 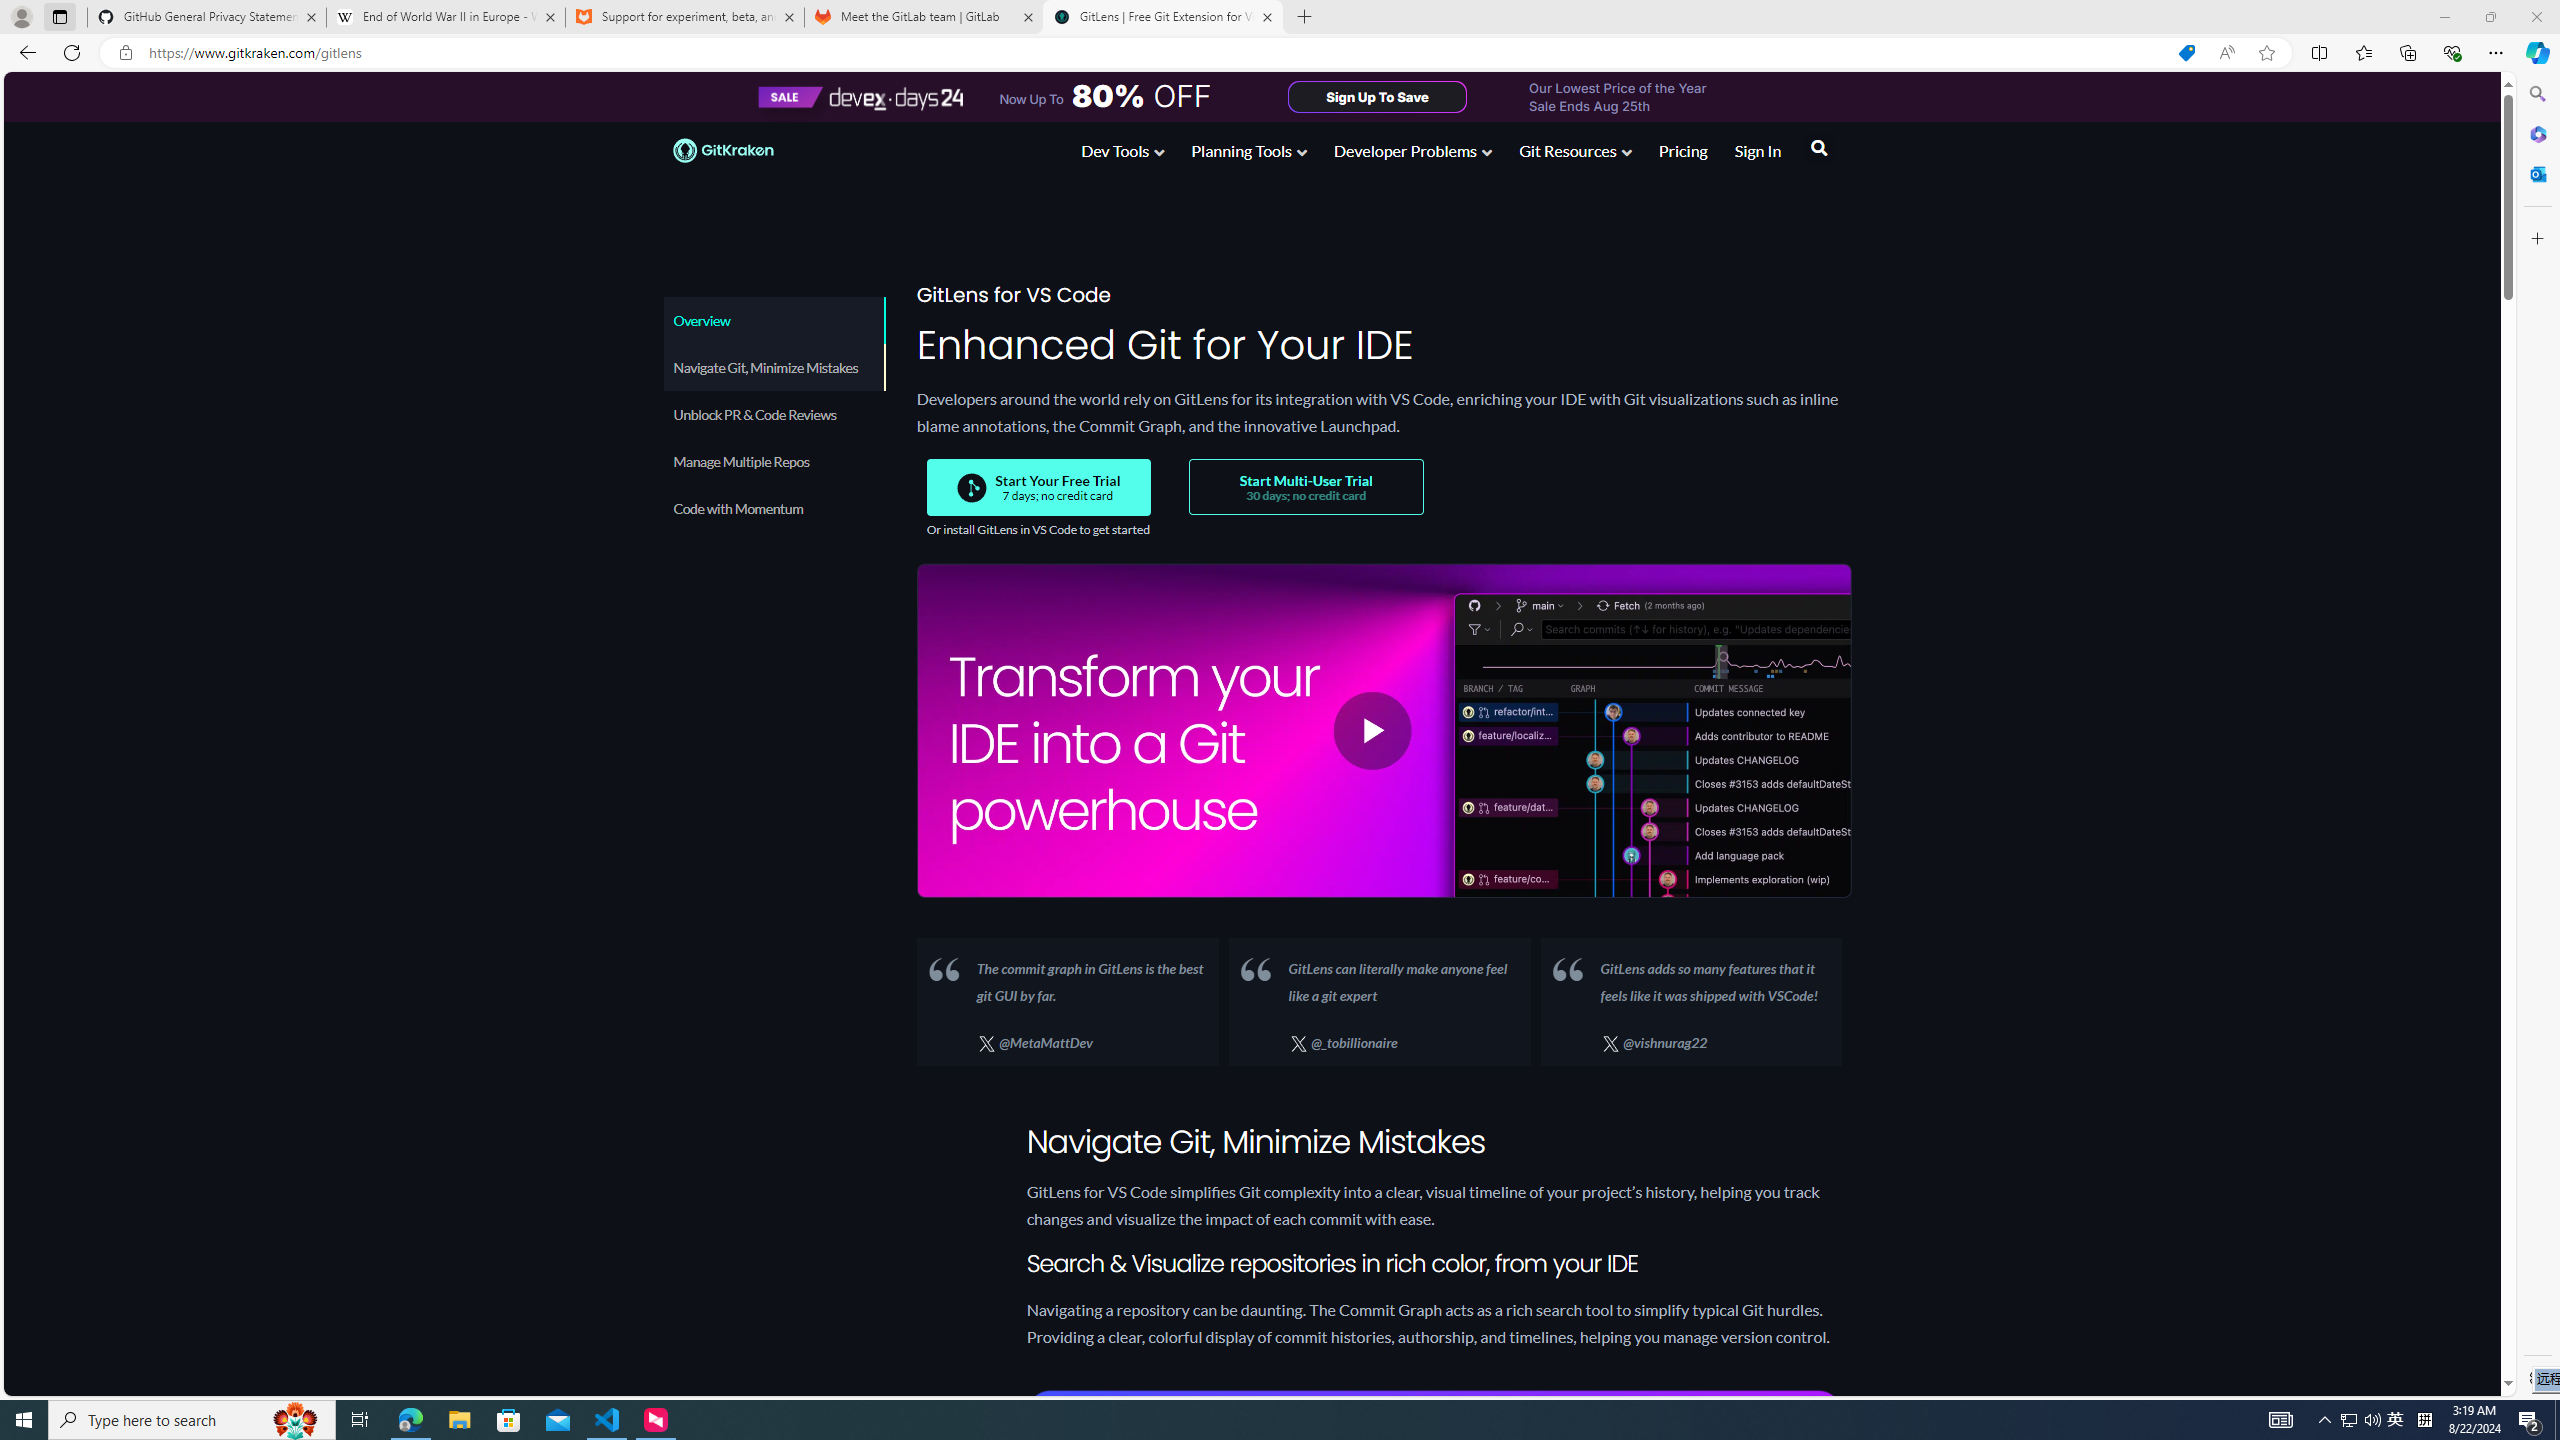 What do you see at coordinates (1305, 487) in the screenshot?
I see `Start Multi-User Trial 30 days; no credit card` at bounding box center [1305, 487].